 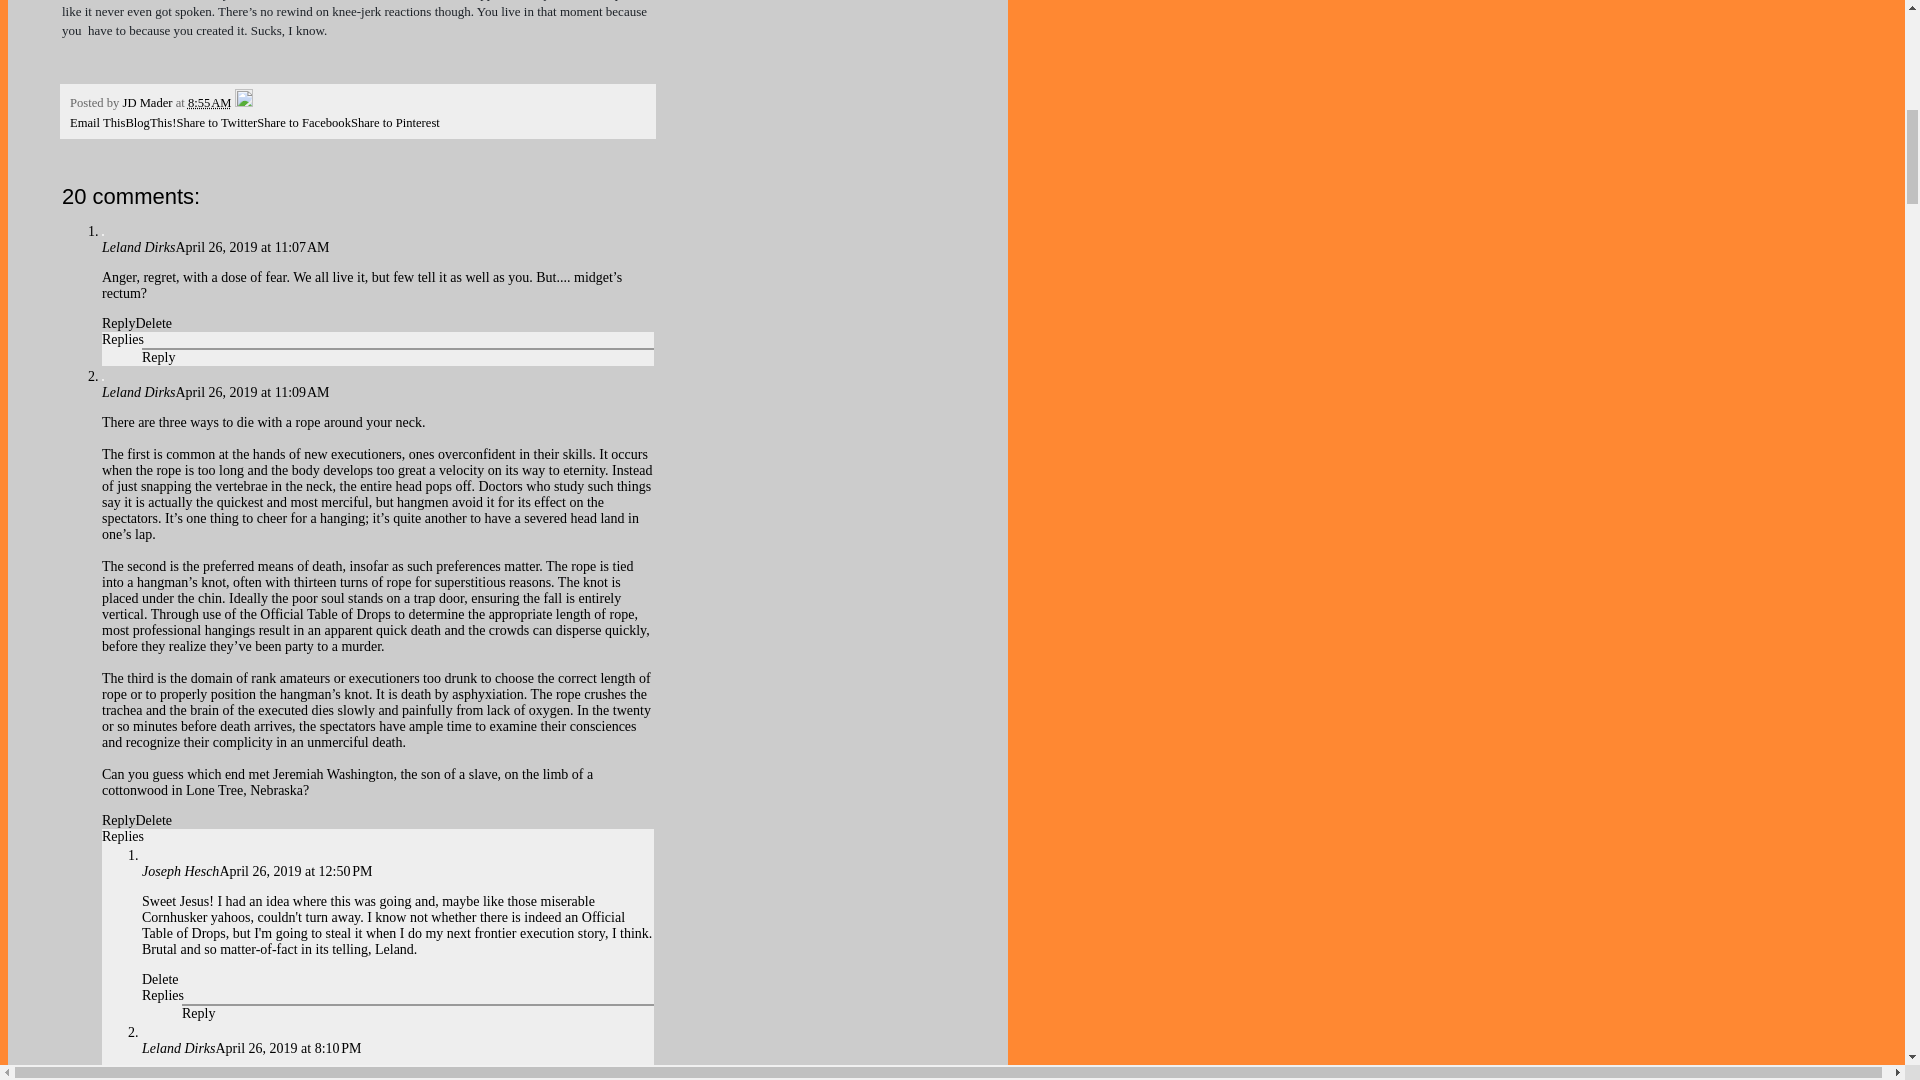 What do you see at coordinates (244, 103) in the screenshot?
I see `Edit Post` at bounding box center [244, 103].